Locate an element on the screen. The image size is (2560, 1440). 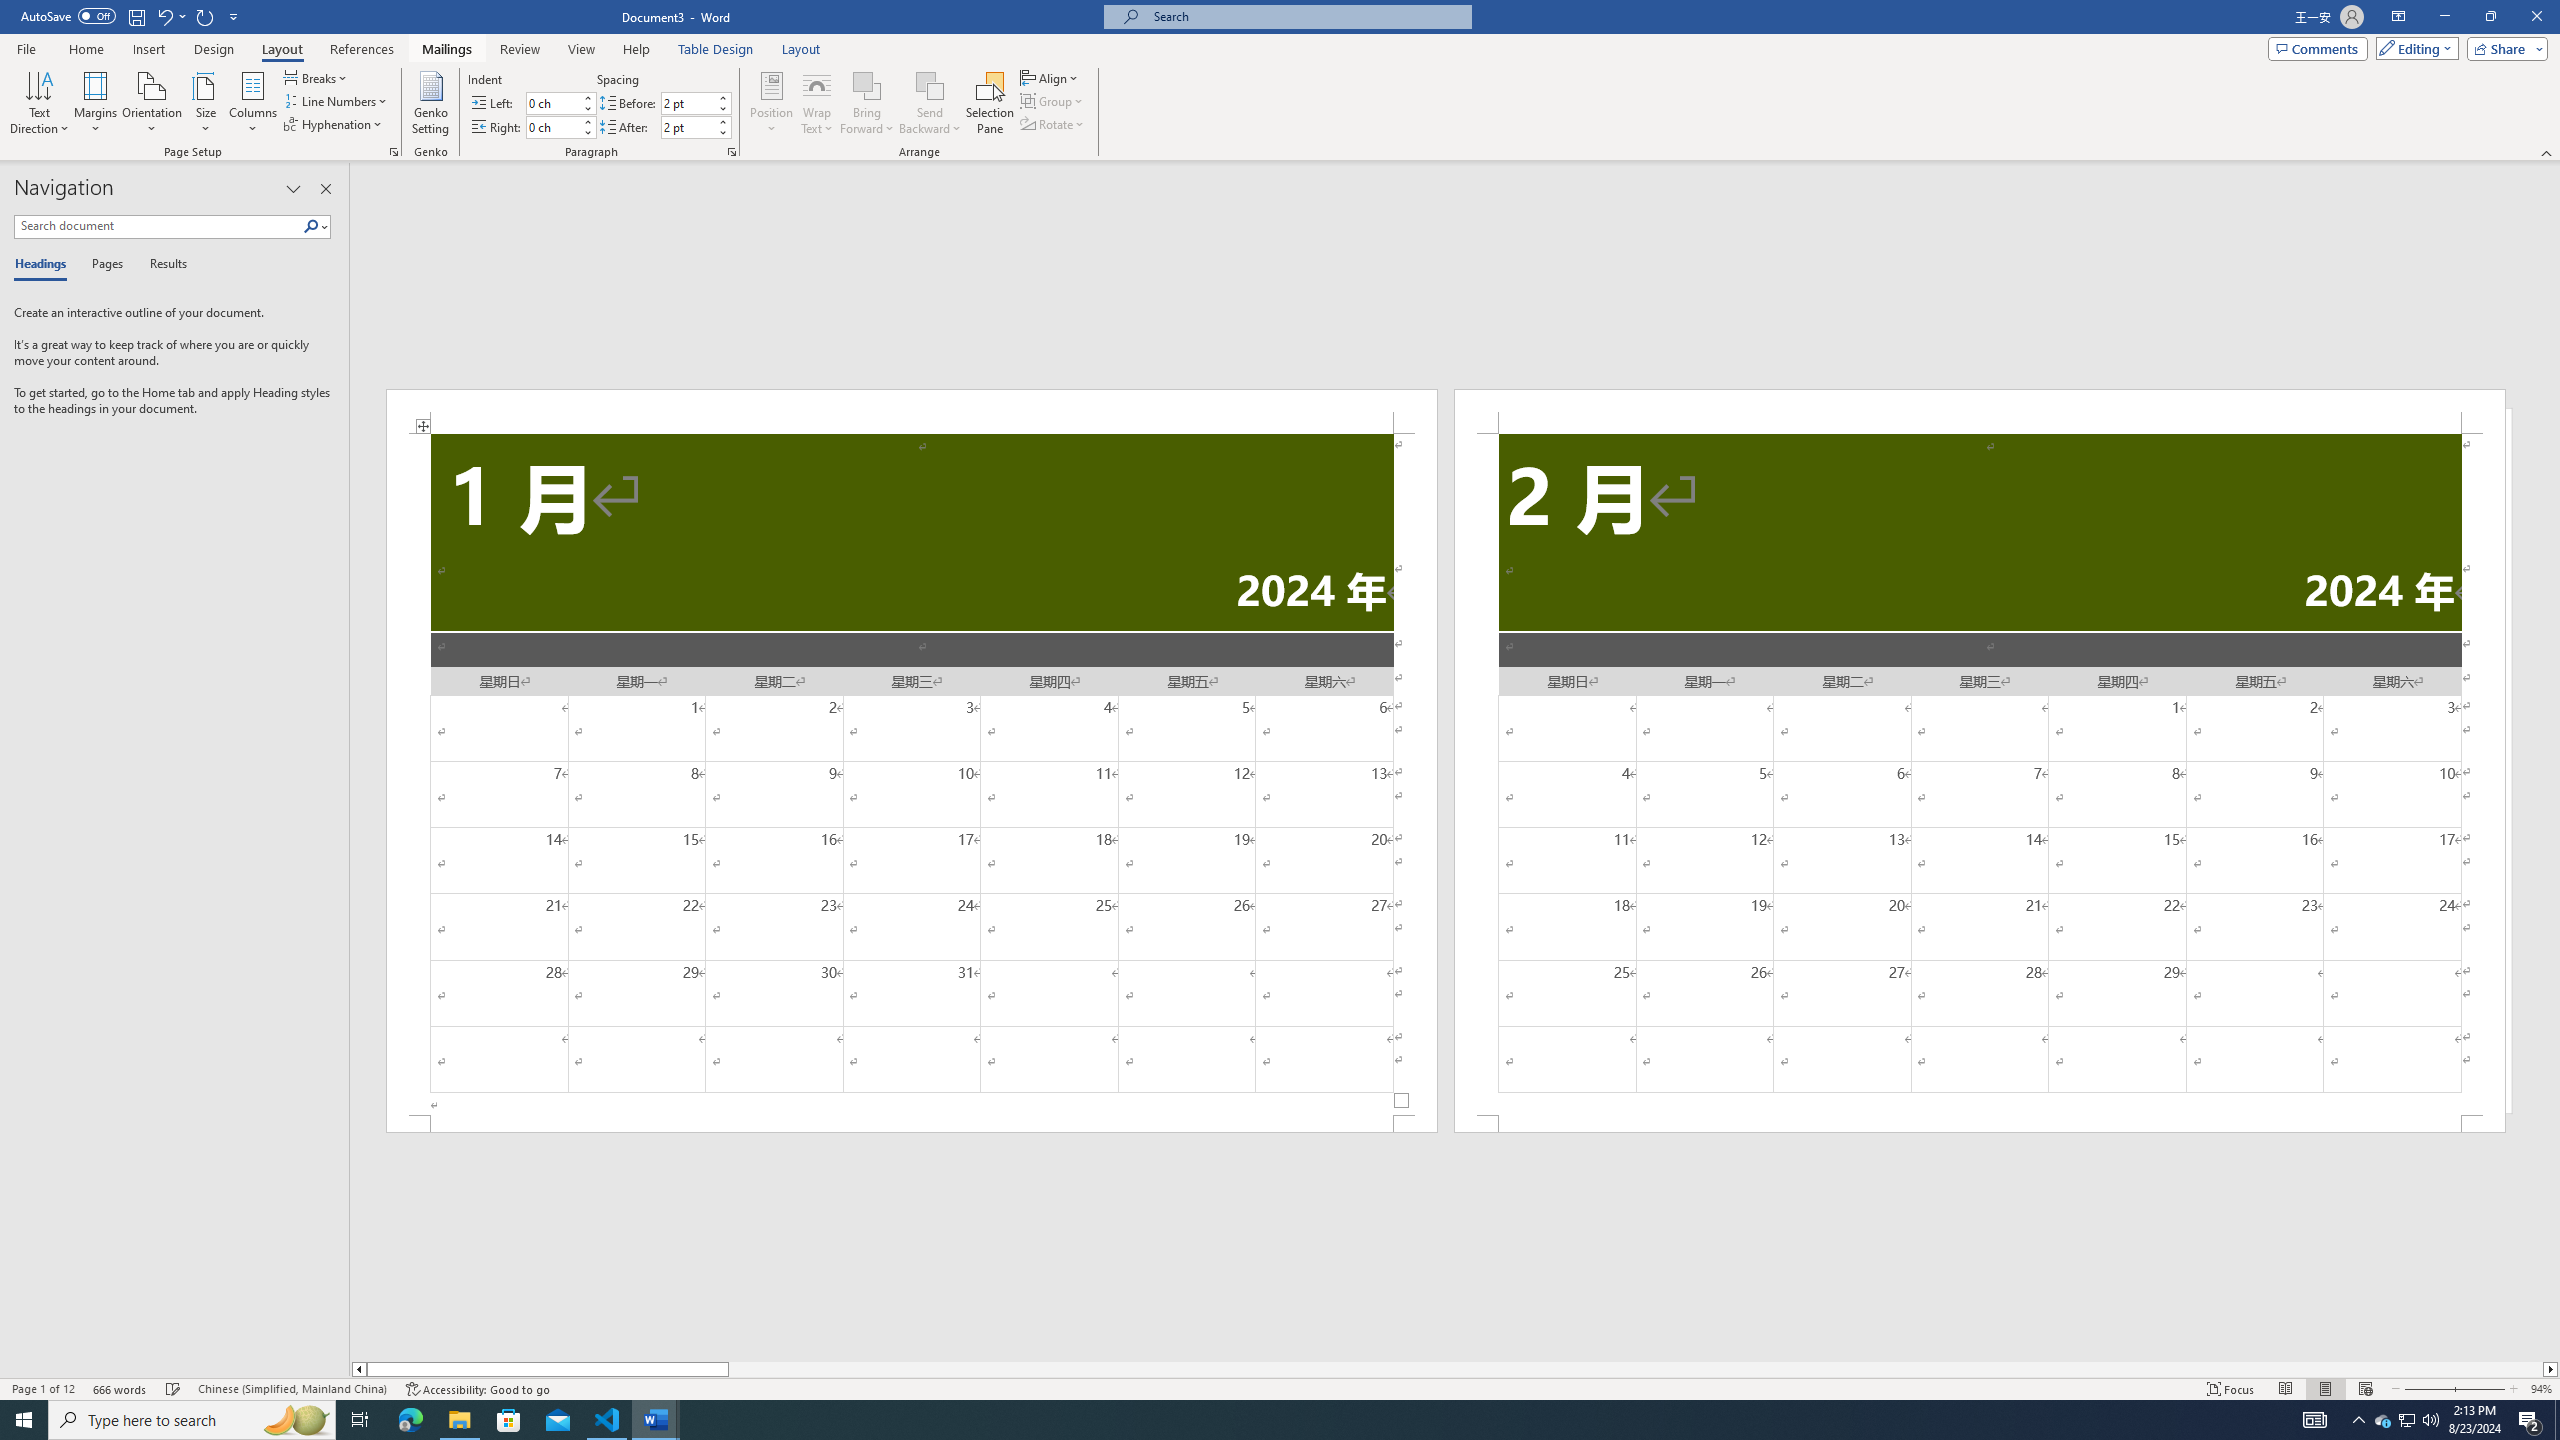
Paragraph... is located at coordinates (732, 152).